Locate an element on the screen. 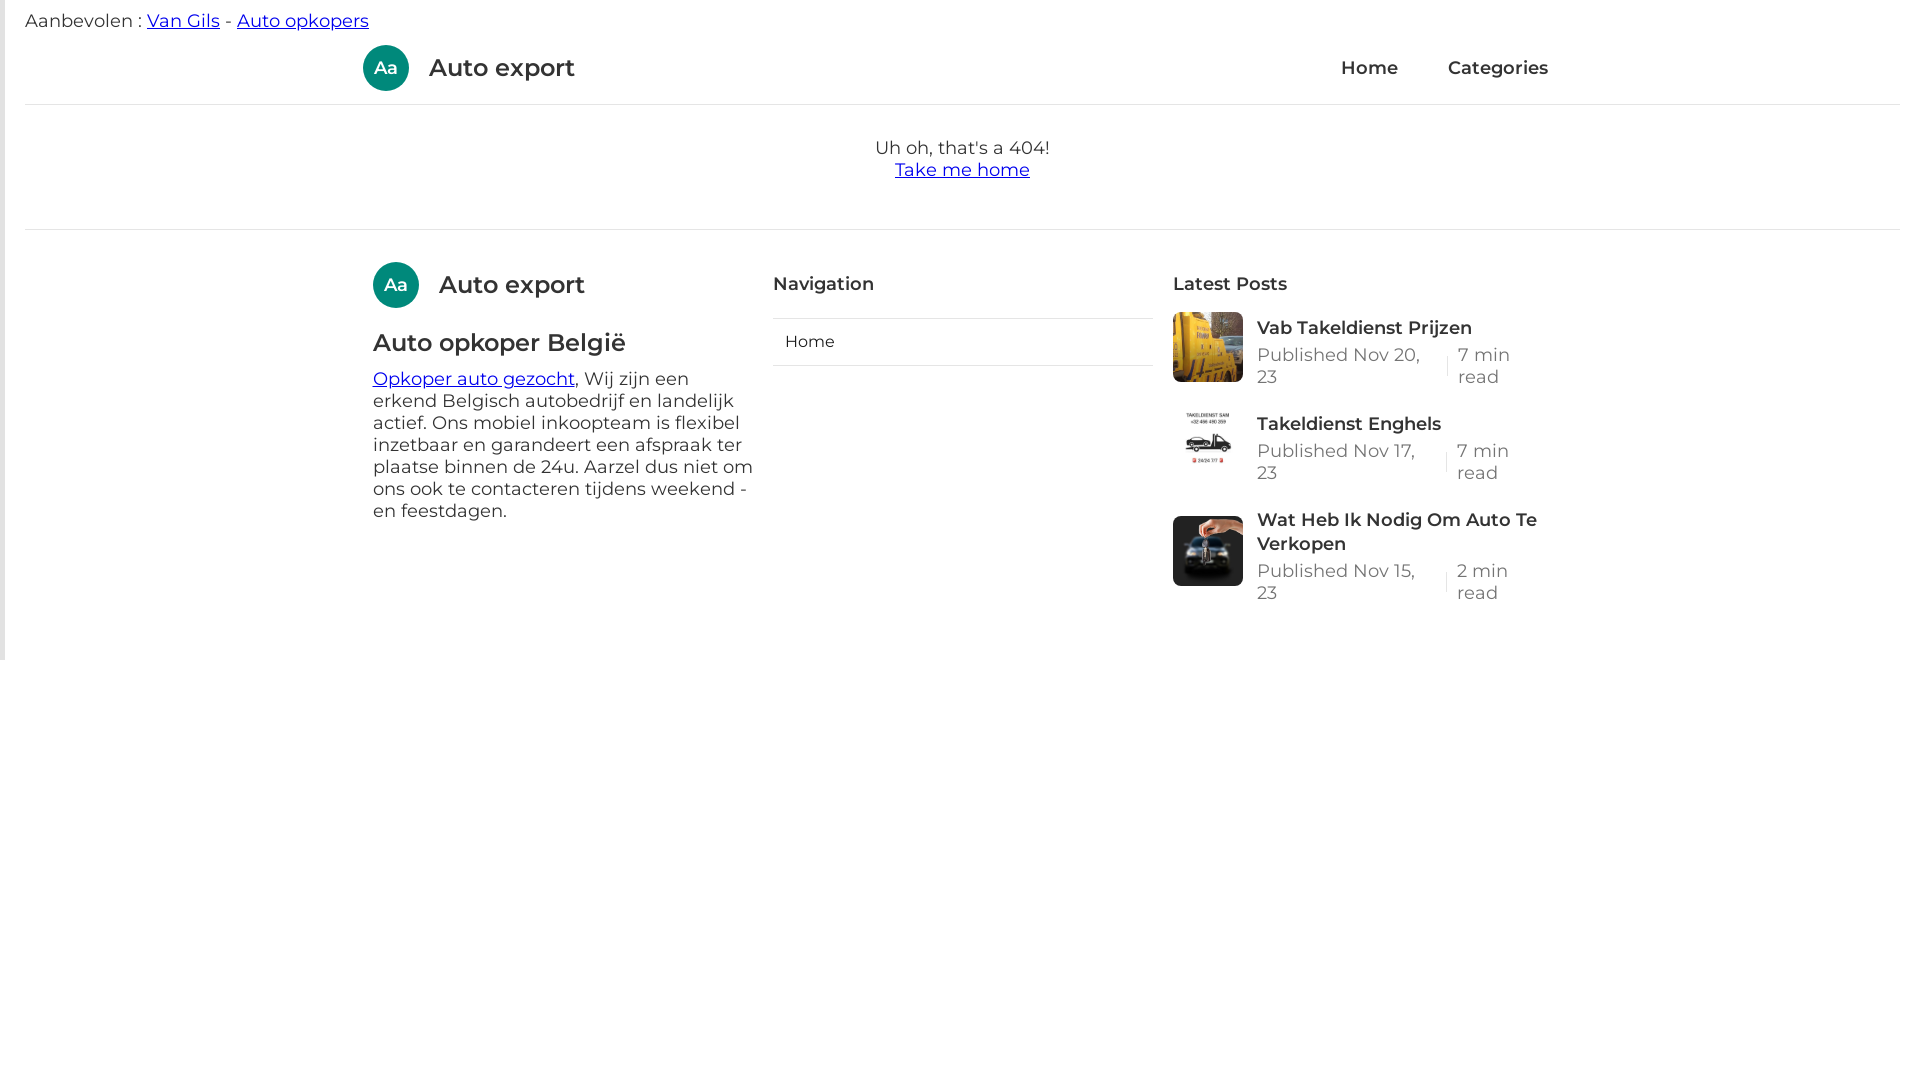 This screenshot has width=1920, height=1080. Vab Takeldienst Prijzen is located at coordinates (1404, 328).